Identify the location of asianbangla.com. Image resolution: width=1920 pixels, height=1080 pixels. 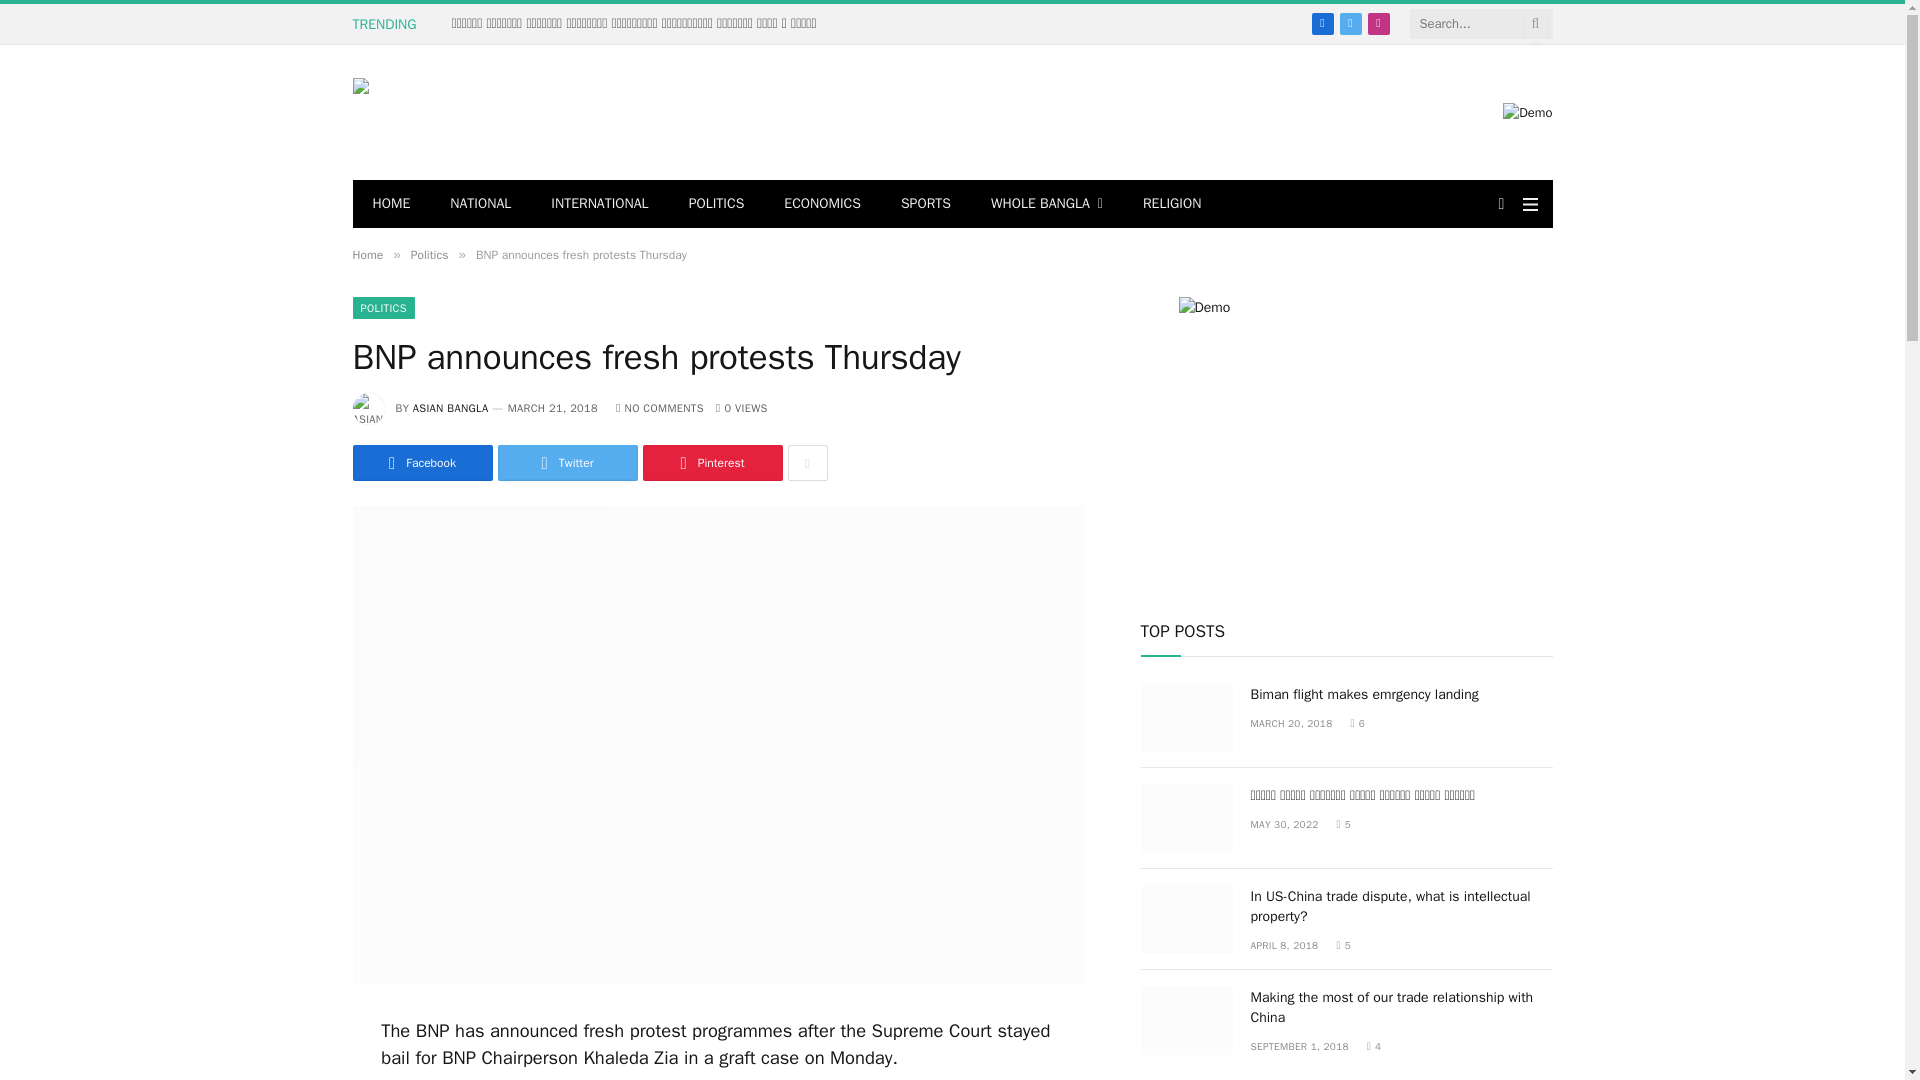
(514, 112).